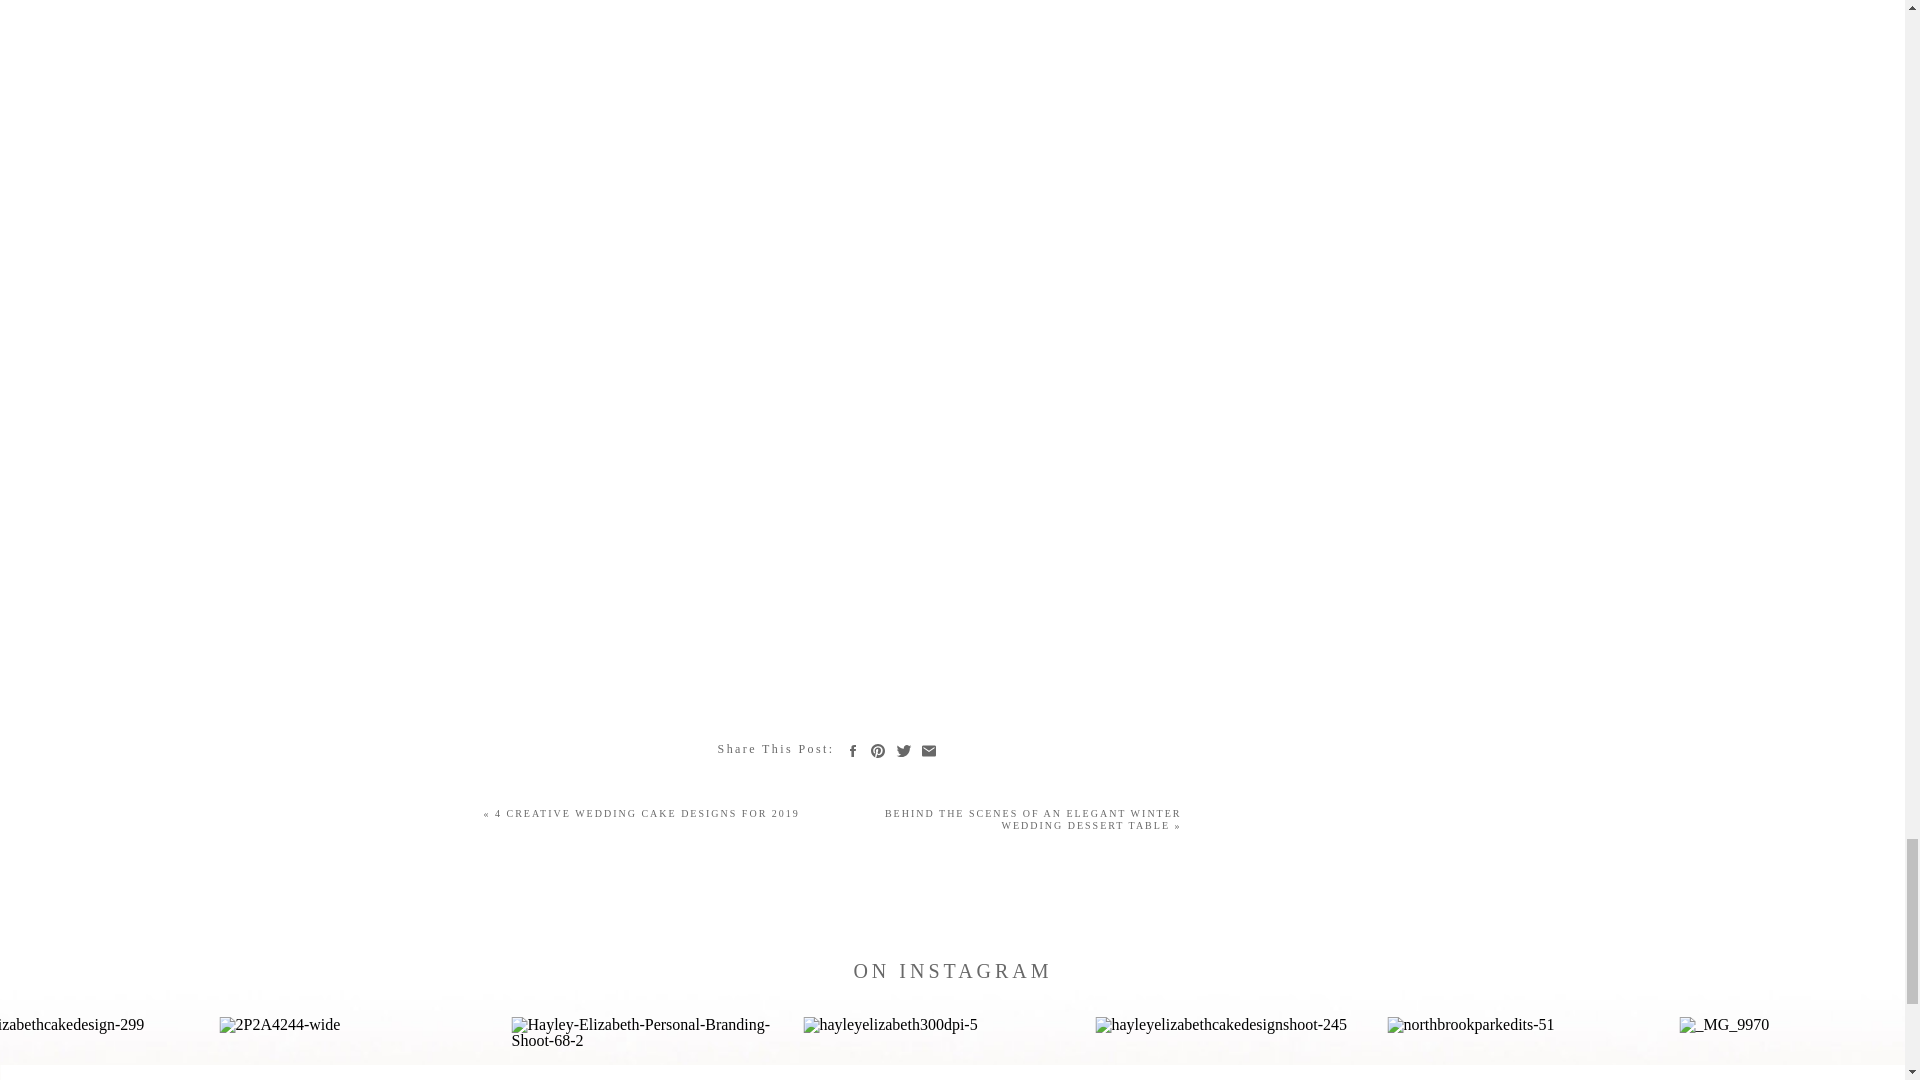  I want to click on northbrookparkedits-51, so click(1530, 1048).